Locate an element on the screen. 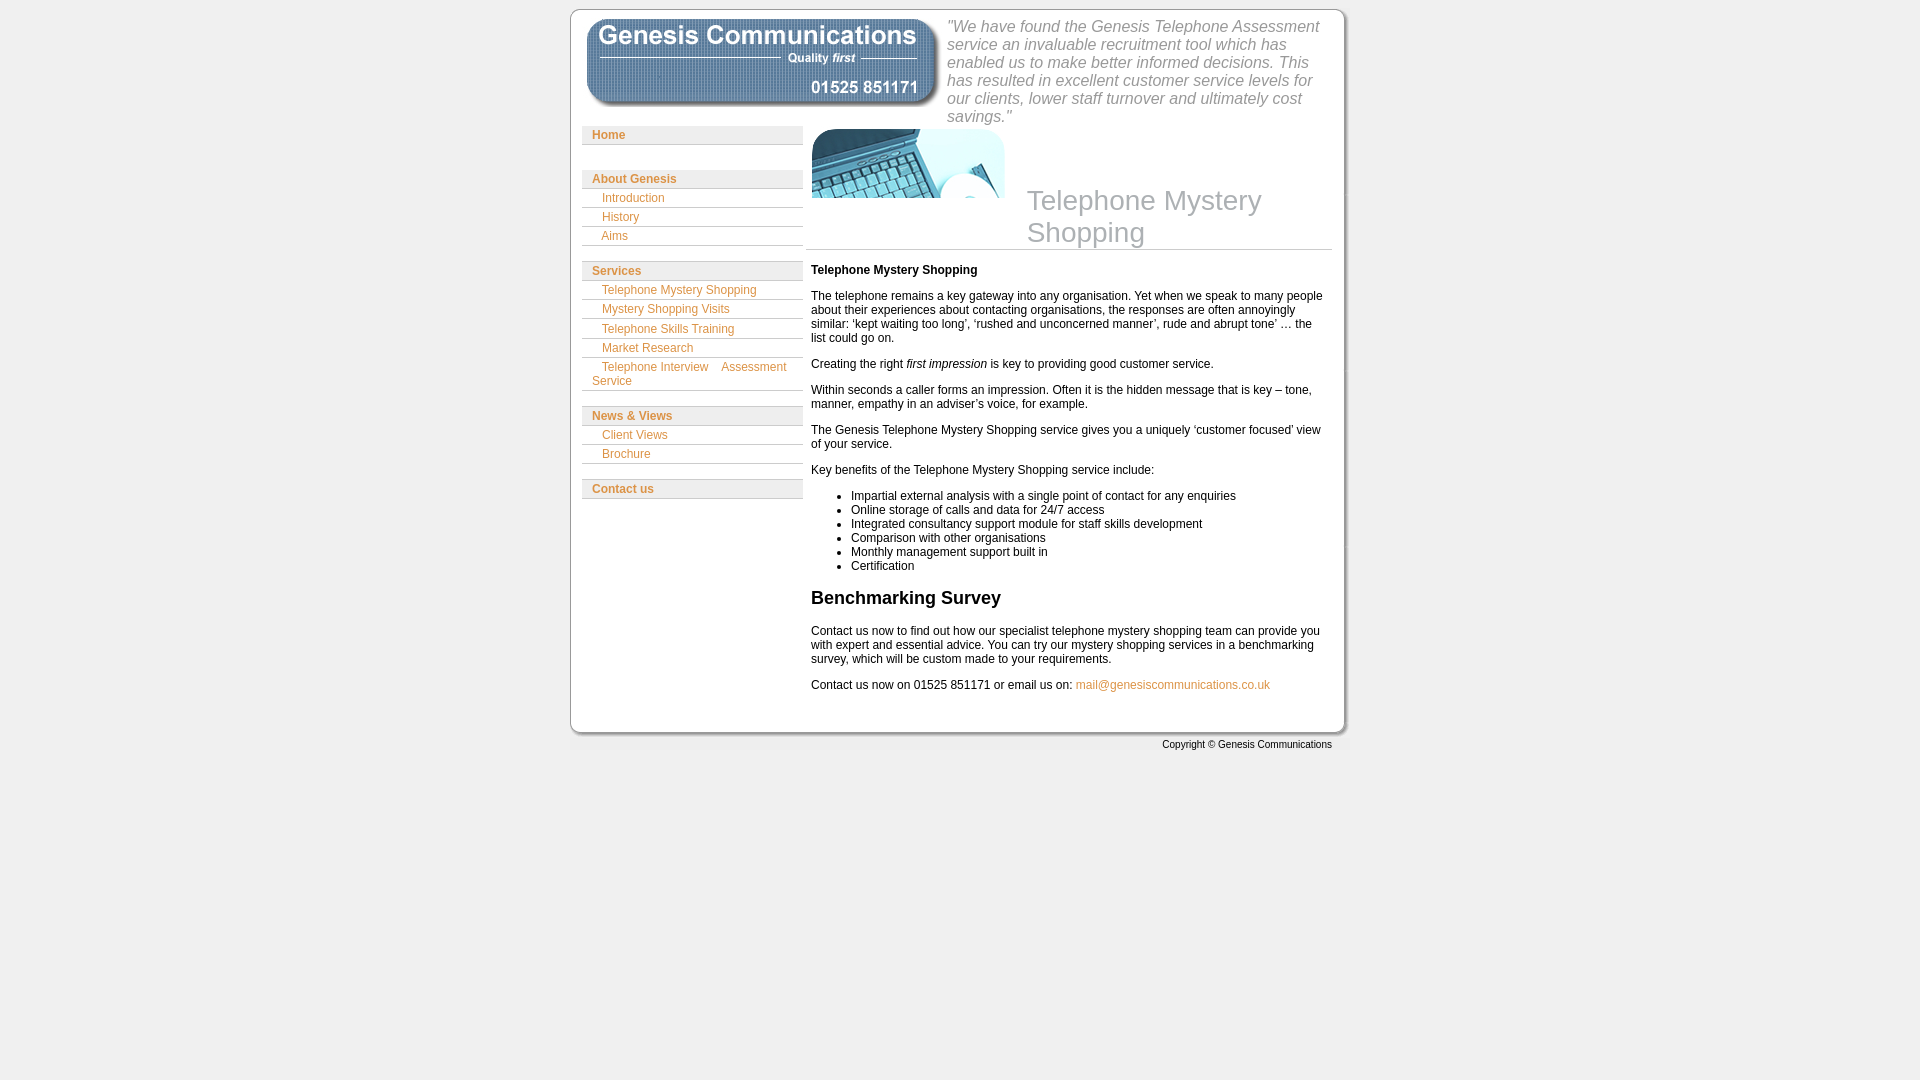 The height and width of the screenshot is (1080, 1920).    Client Views is located at coordinates (692, 434).